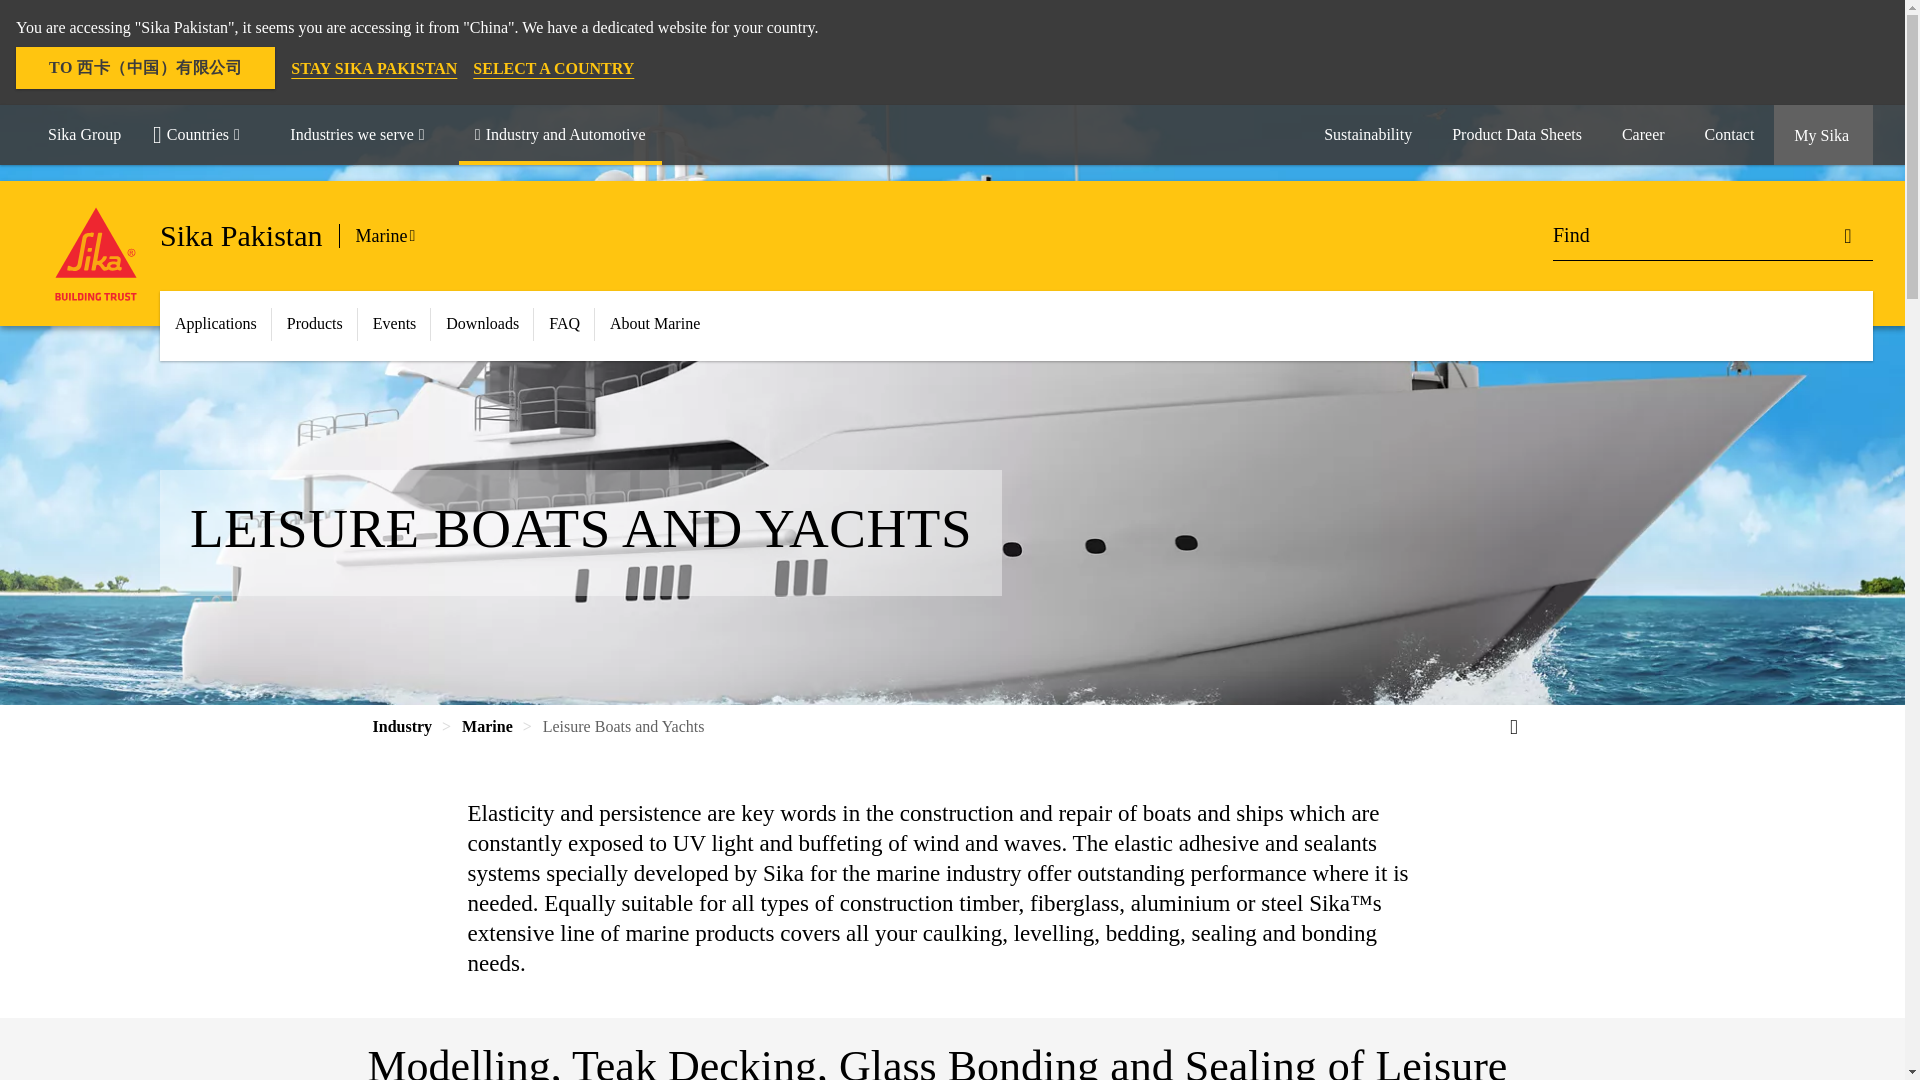  I want to click on Countries, so click(205, 134).